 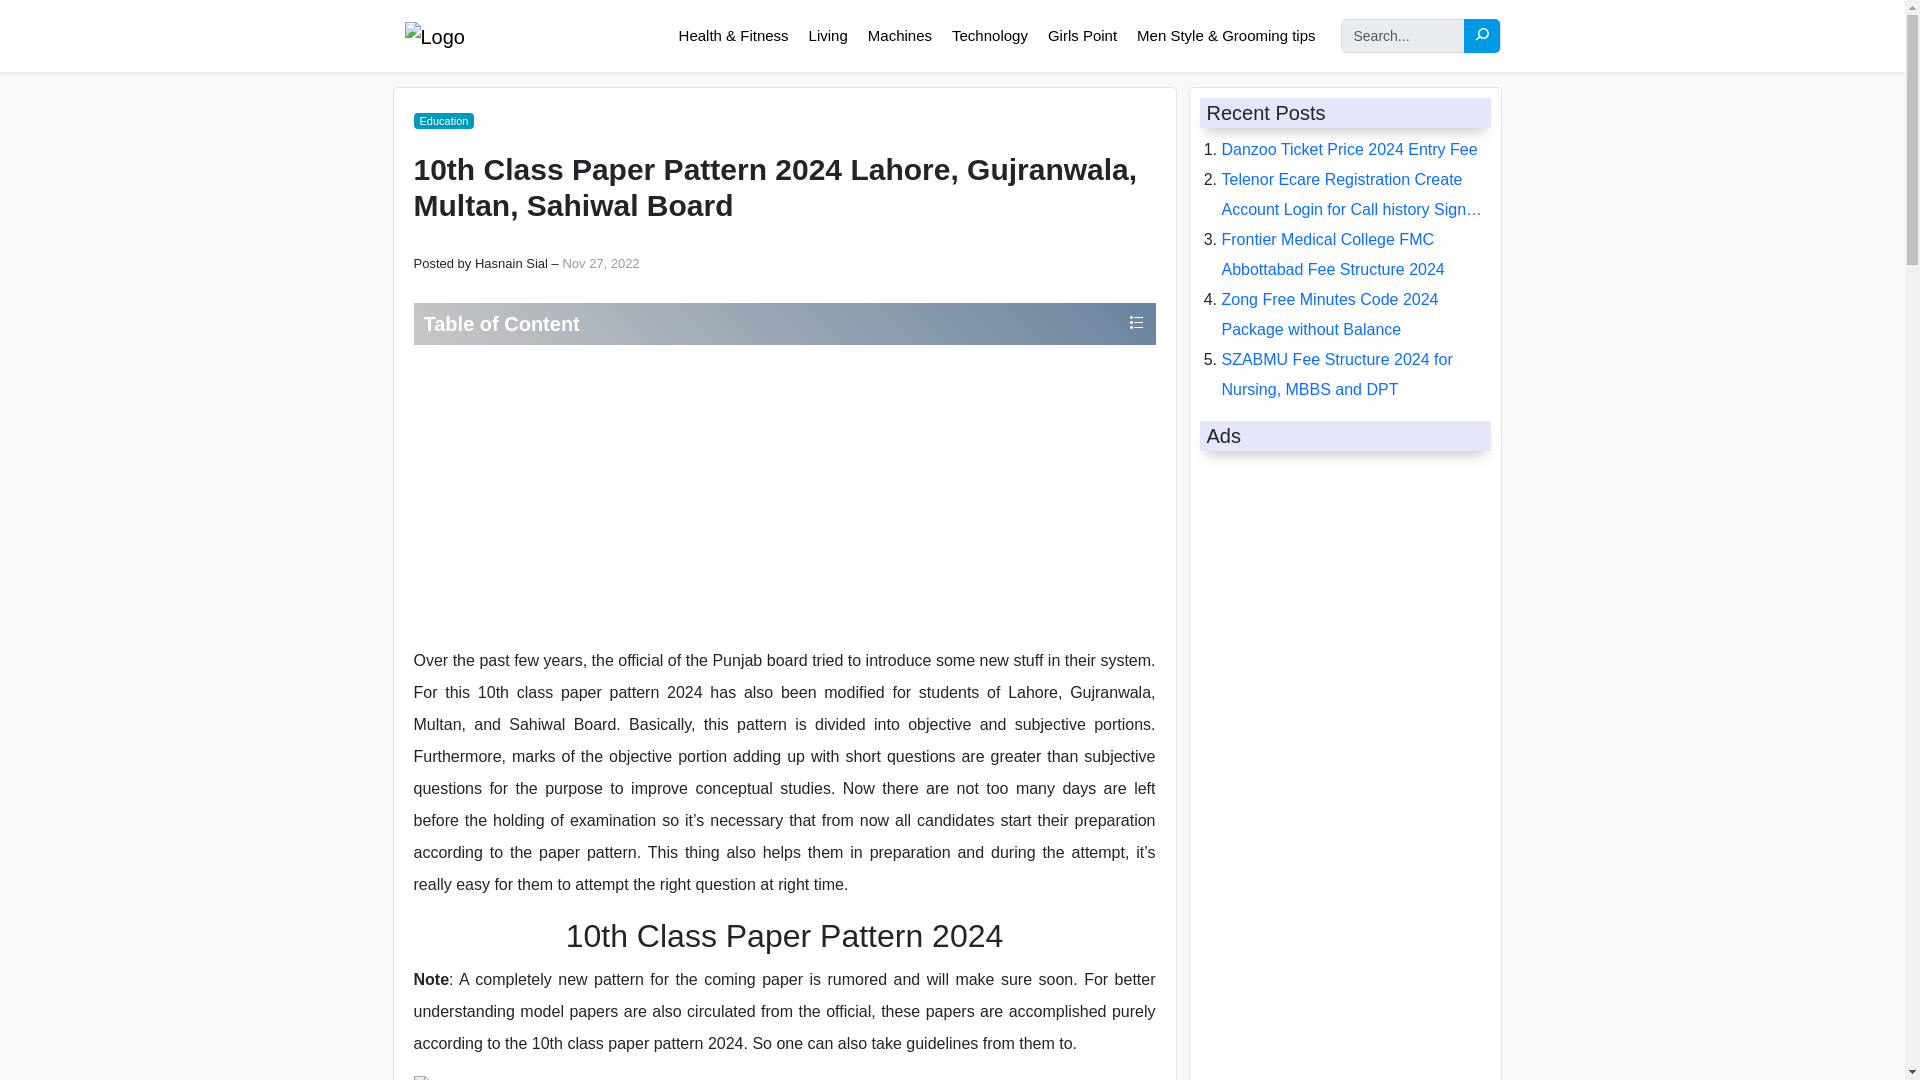 I want to click on Zong Free Minutes Code 2024 Package without Balance, so click(x=1330, y=314).